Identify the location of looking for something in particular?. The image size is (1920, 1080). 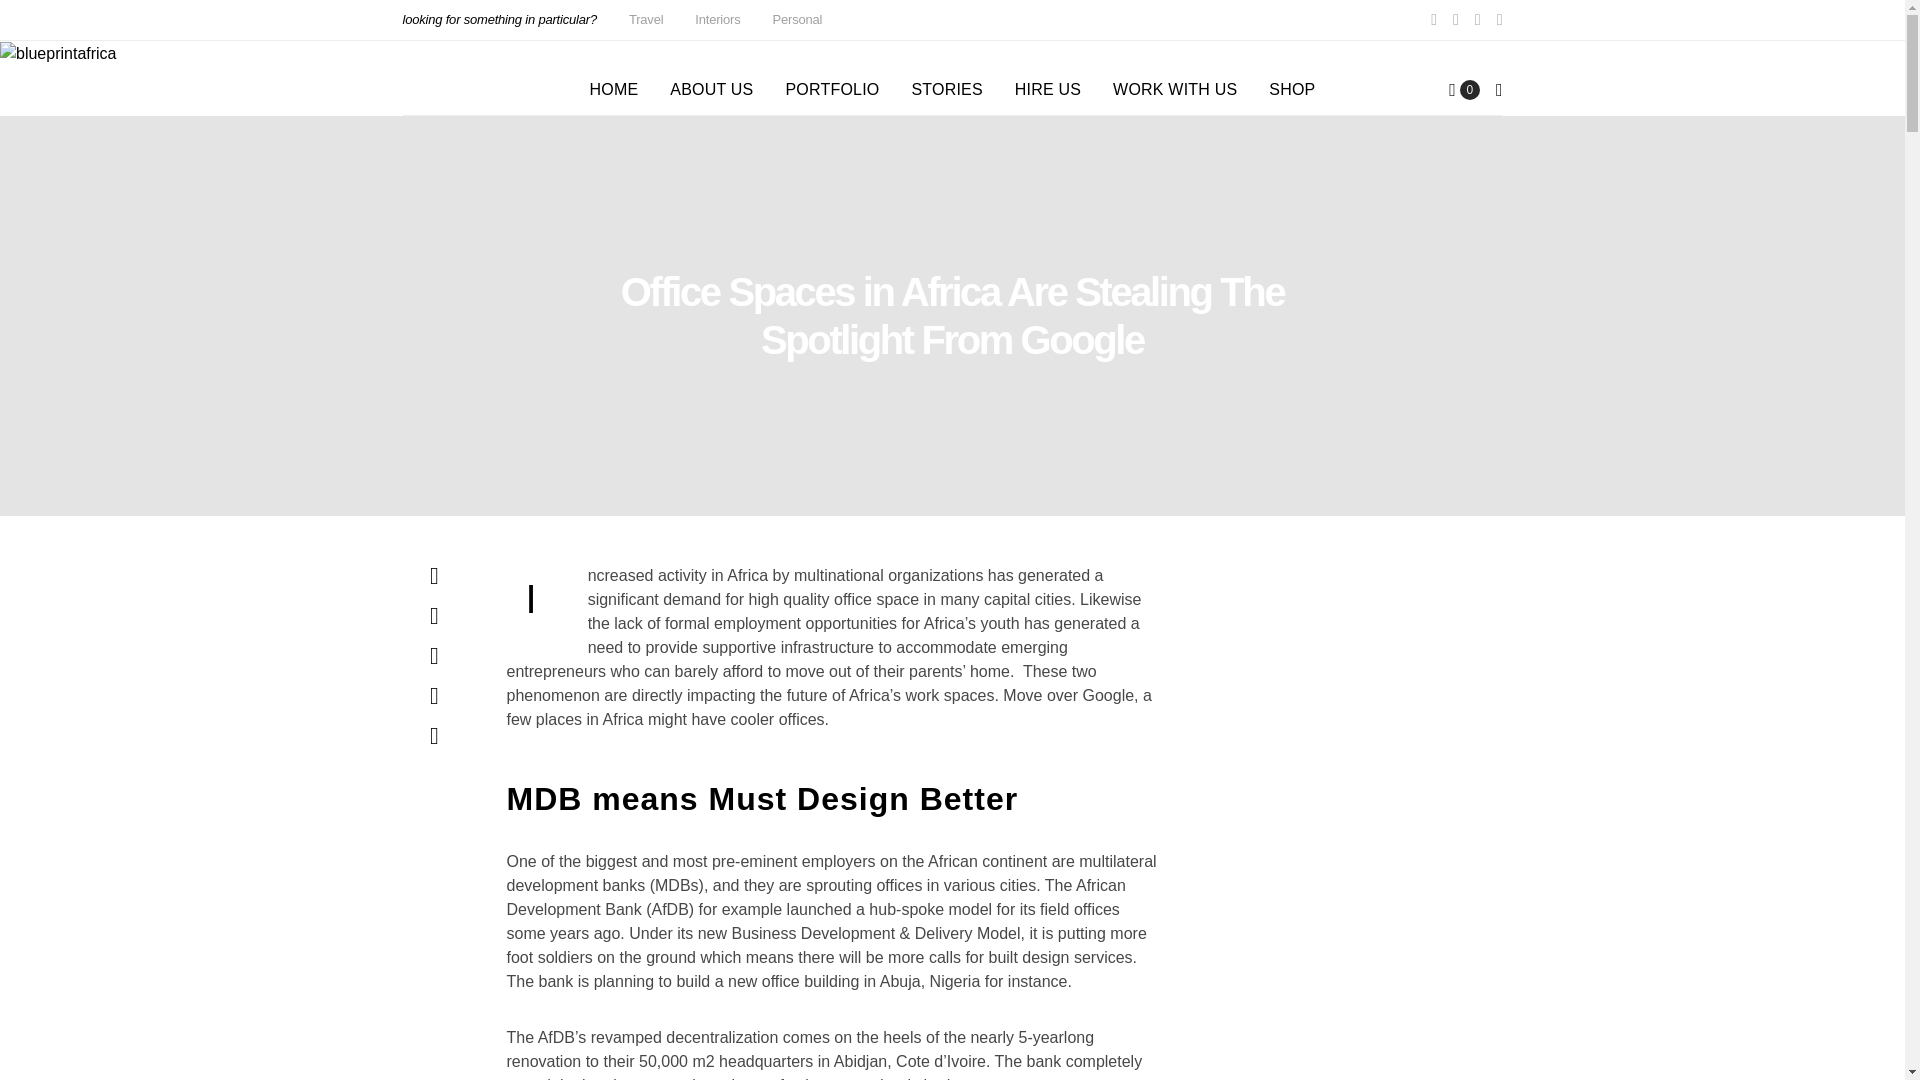
(498, 20).